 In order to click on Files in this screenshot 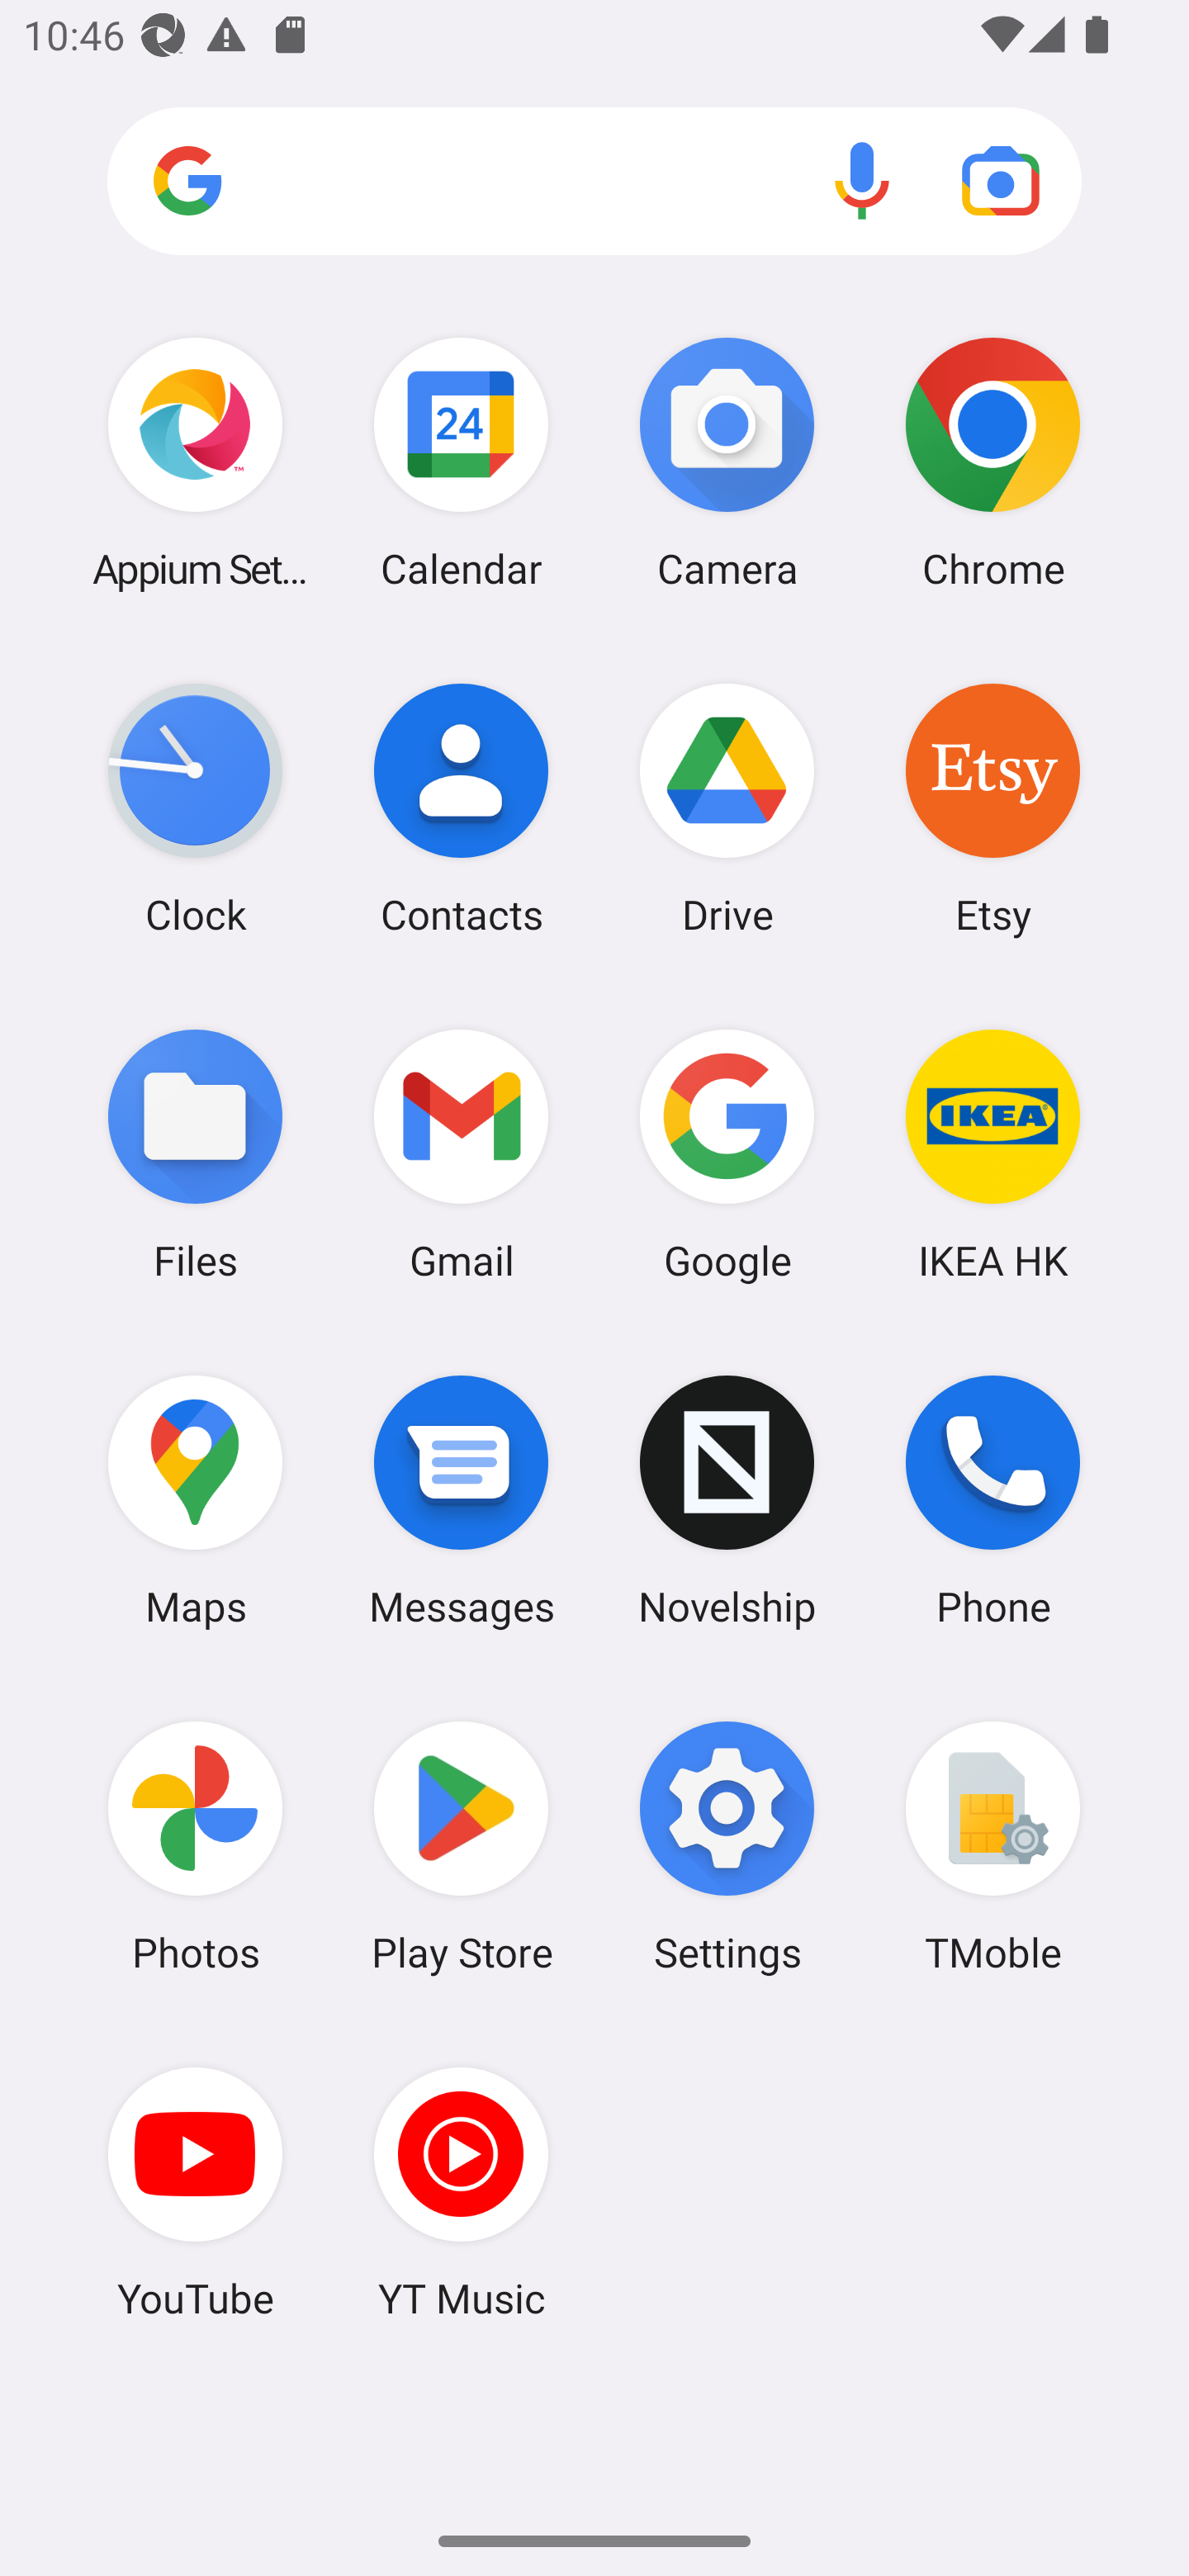, I will do `click(195, 1153)`.